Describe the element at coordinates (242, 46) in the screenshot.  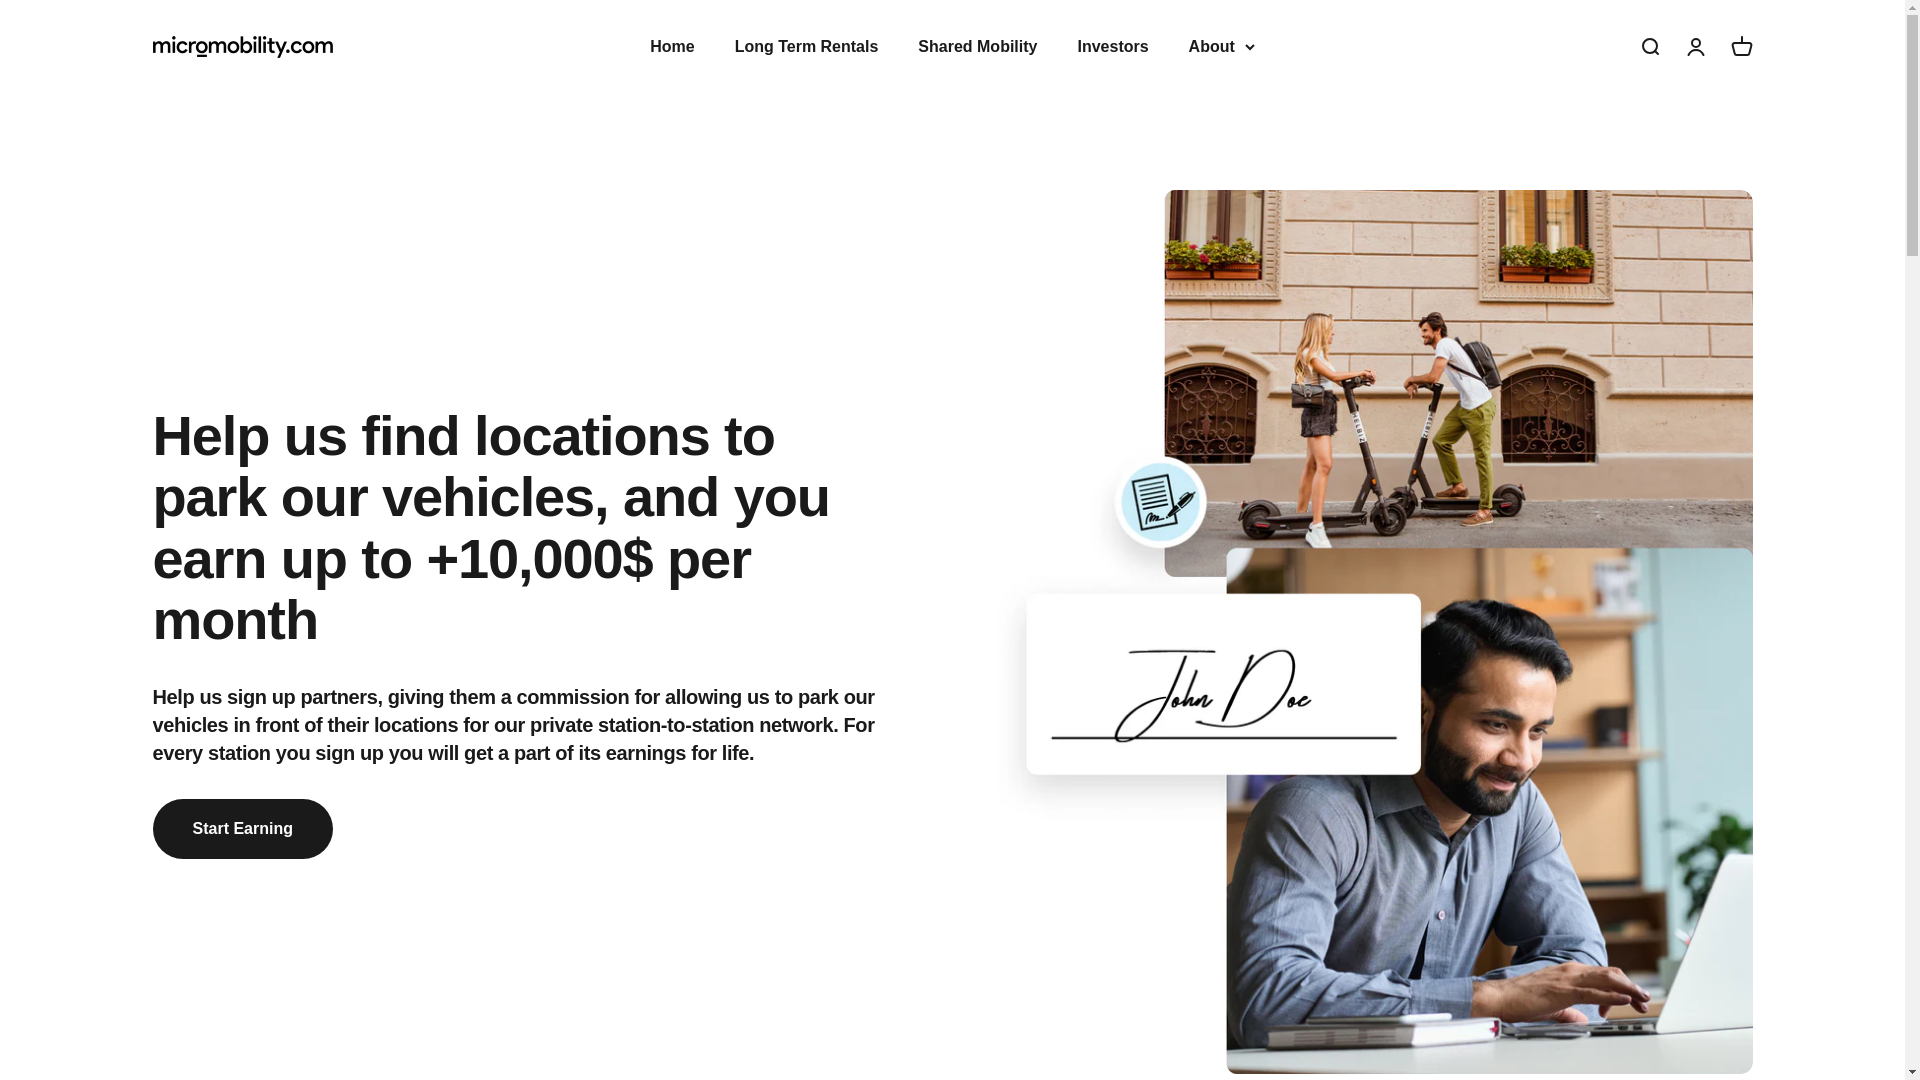
I see `micromobility.com` at that location.